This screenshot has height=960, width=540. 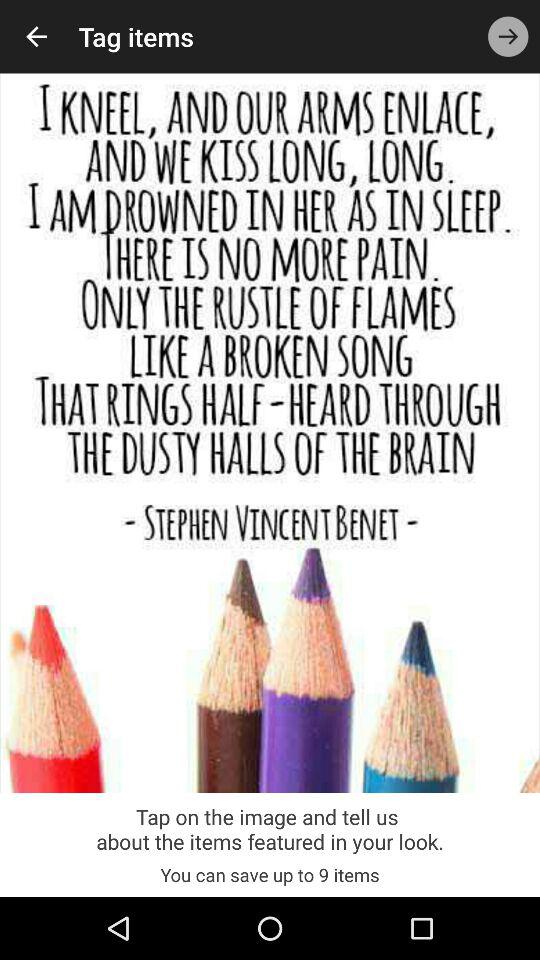 What do you see at coordinates (36, 36) in the screenshot?
I see `launch item to the left of the tag items item` at bounding box center [36, 36].